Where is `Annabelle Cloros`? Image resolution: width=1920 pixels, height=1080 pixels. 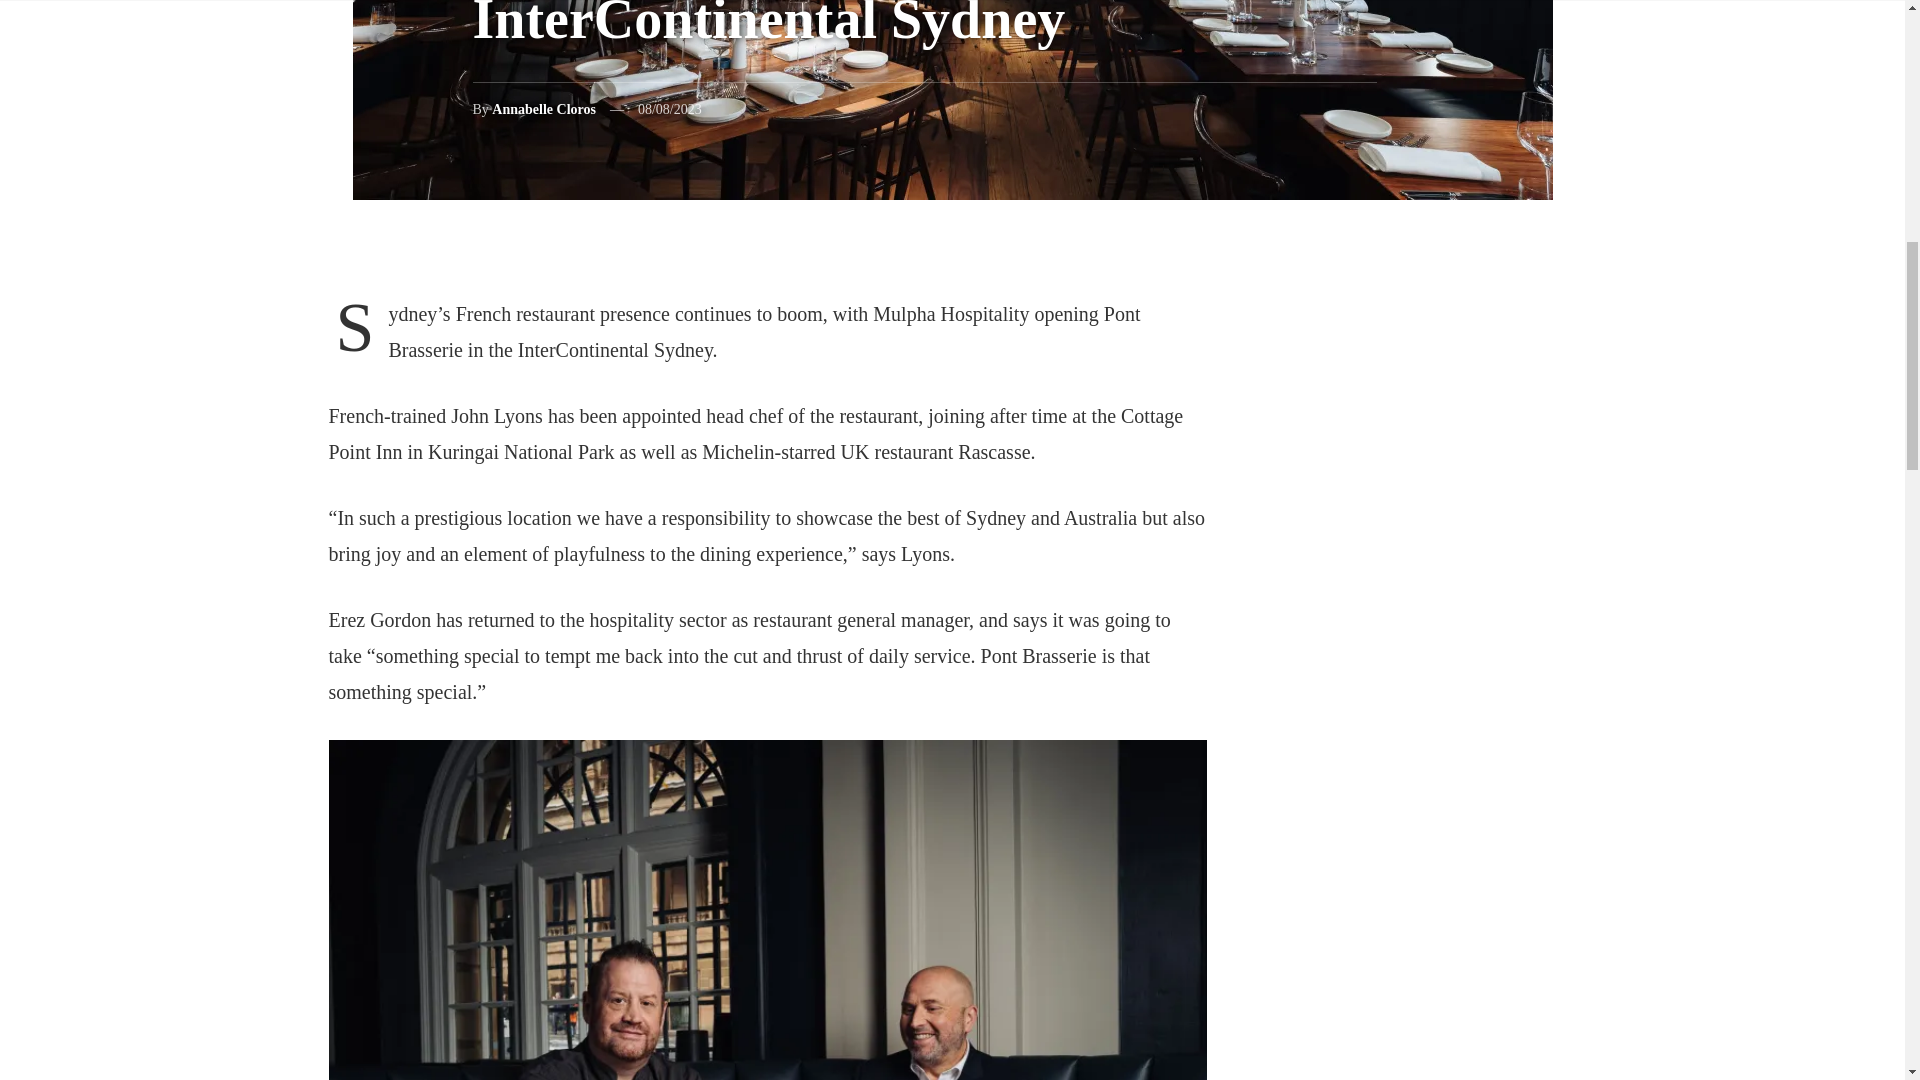 Annabelle Cloros is located at coordinates (543, 108).